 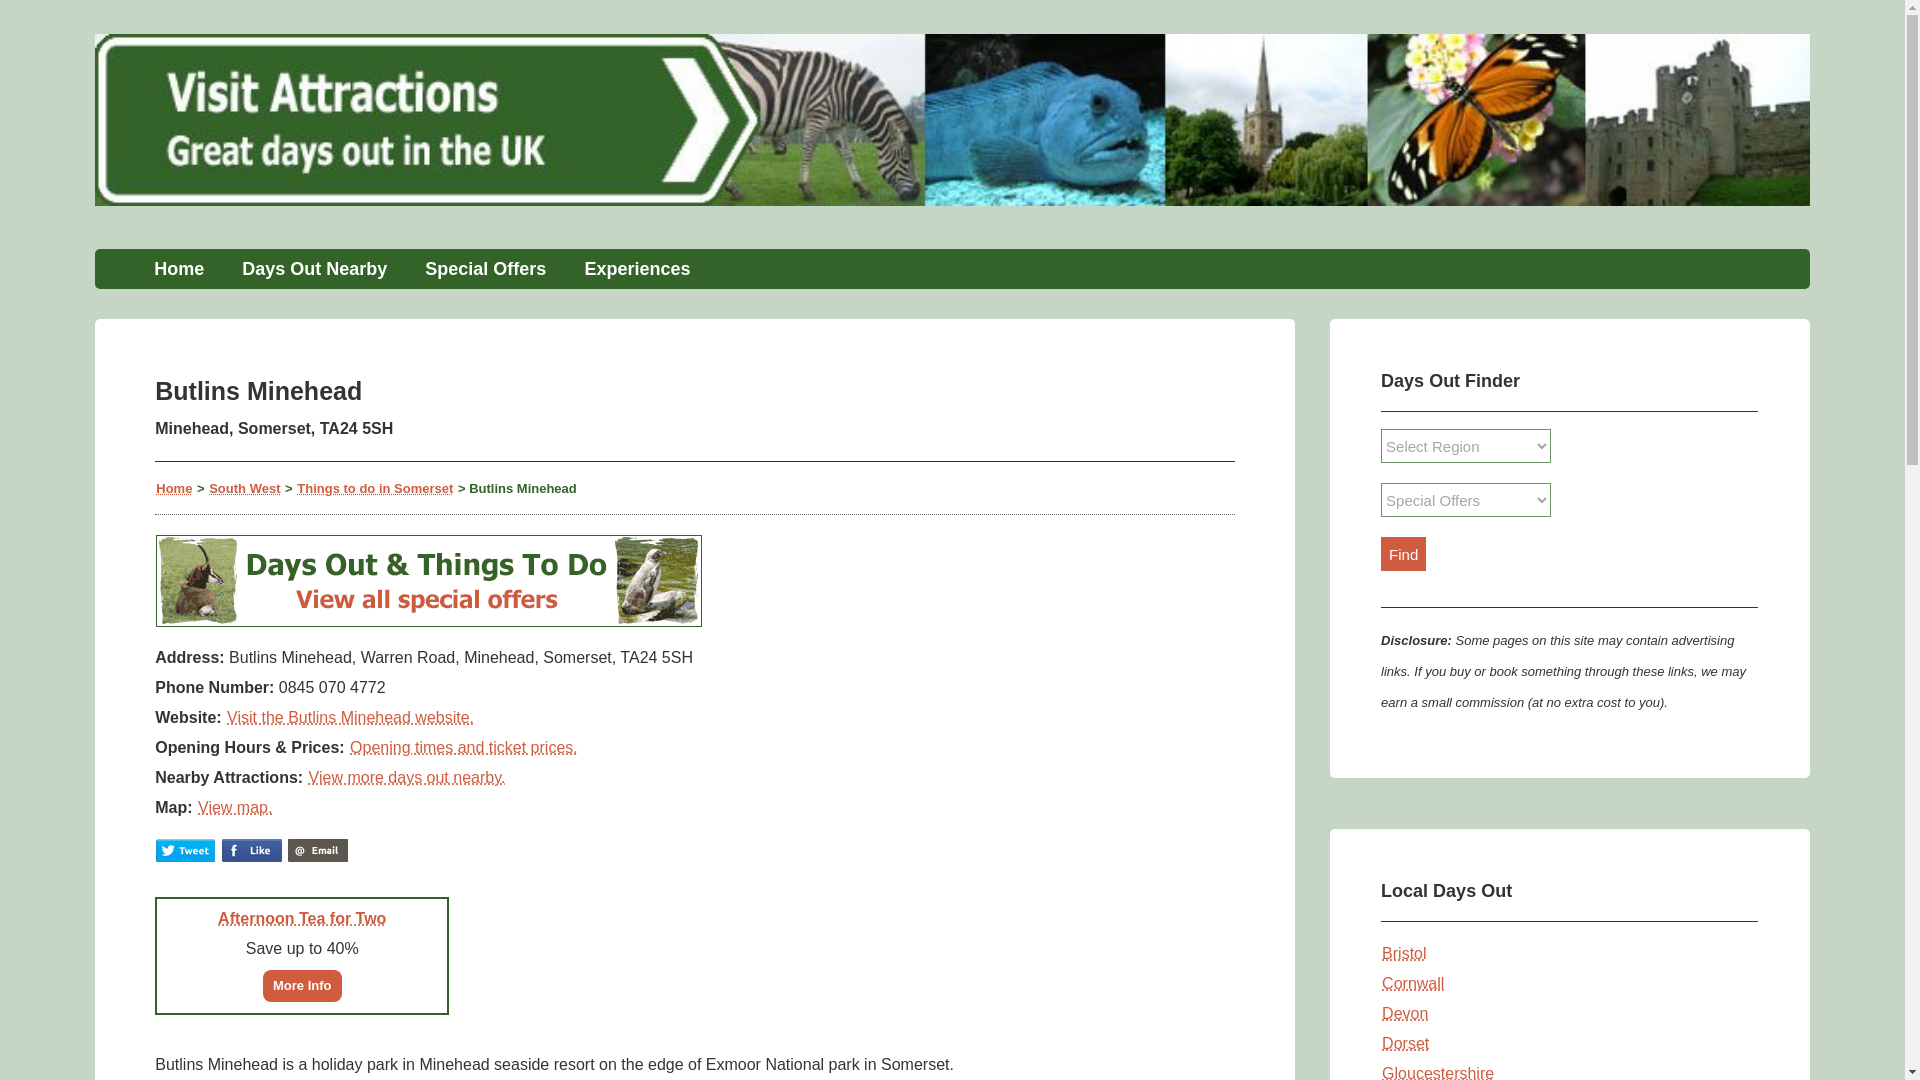 I want to click on Visit the Butlins Minehead website., so click(x=350, y=716).